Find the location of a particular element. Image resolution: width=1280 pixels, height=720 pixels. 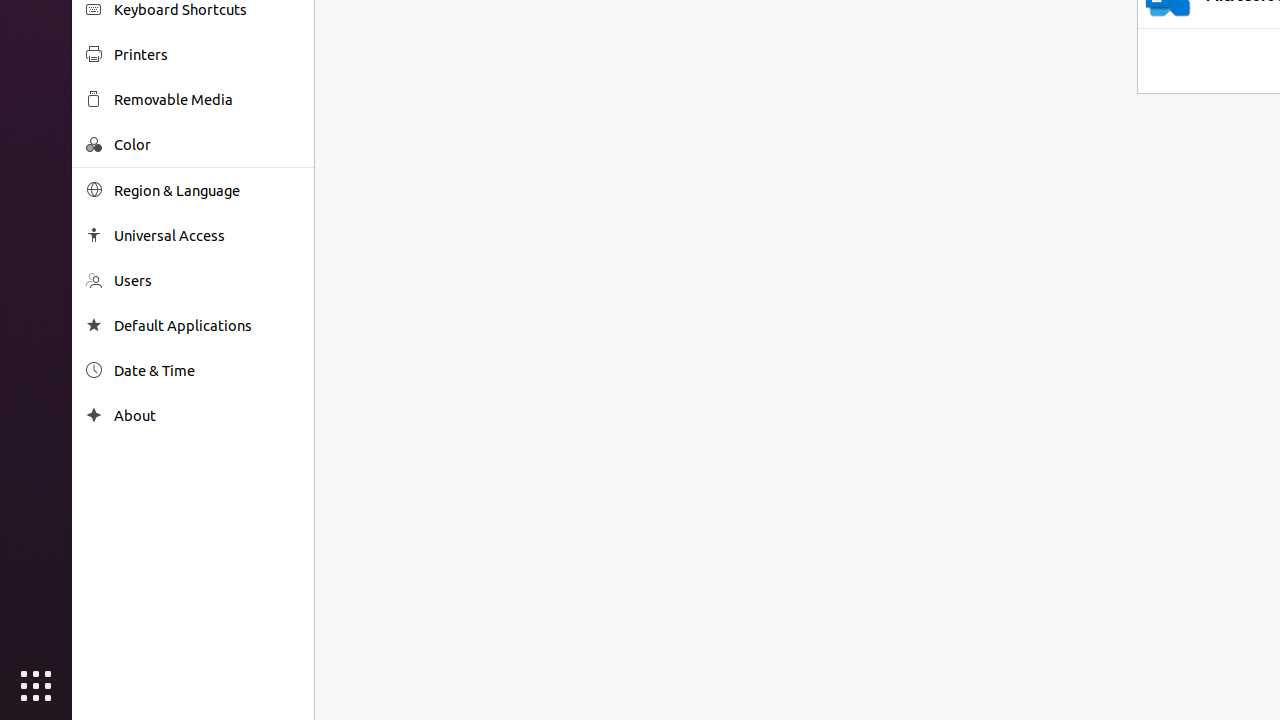

Removable Media is located at coordinates (207, 100).